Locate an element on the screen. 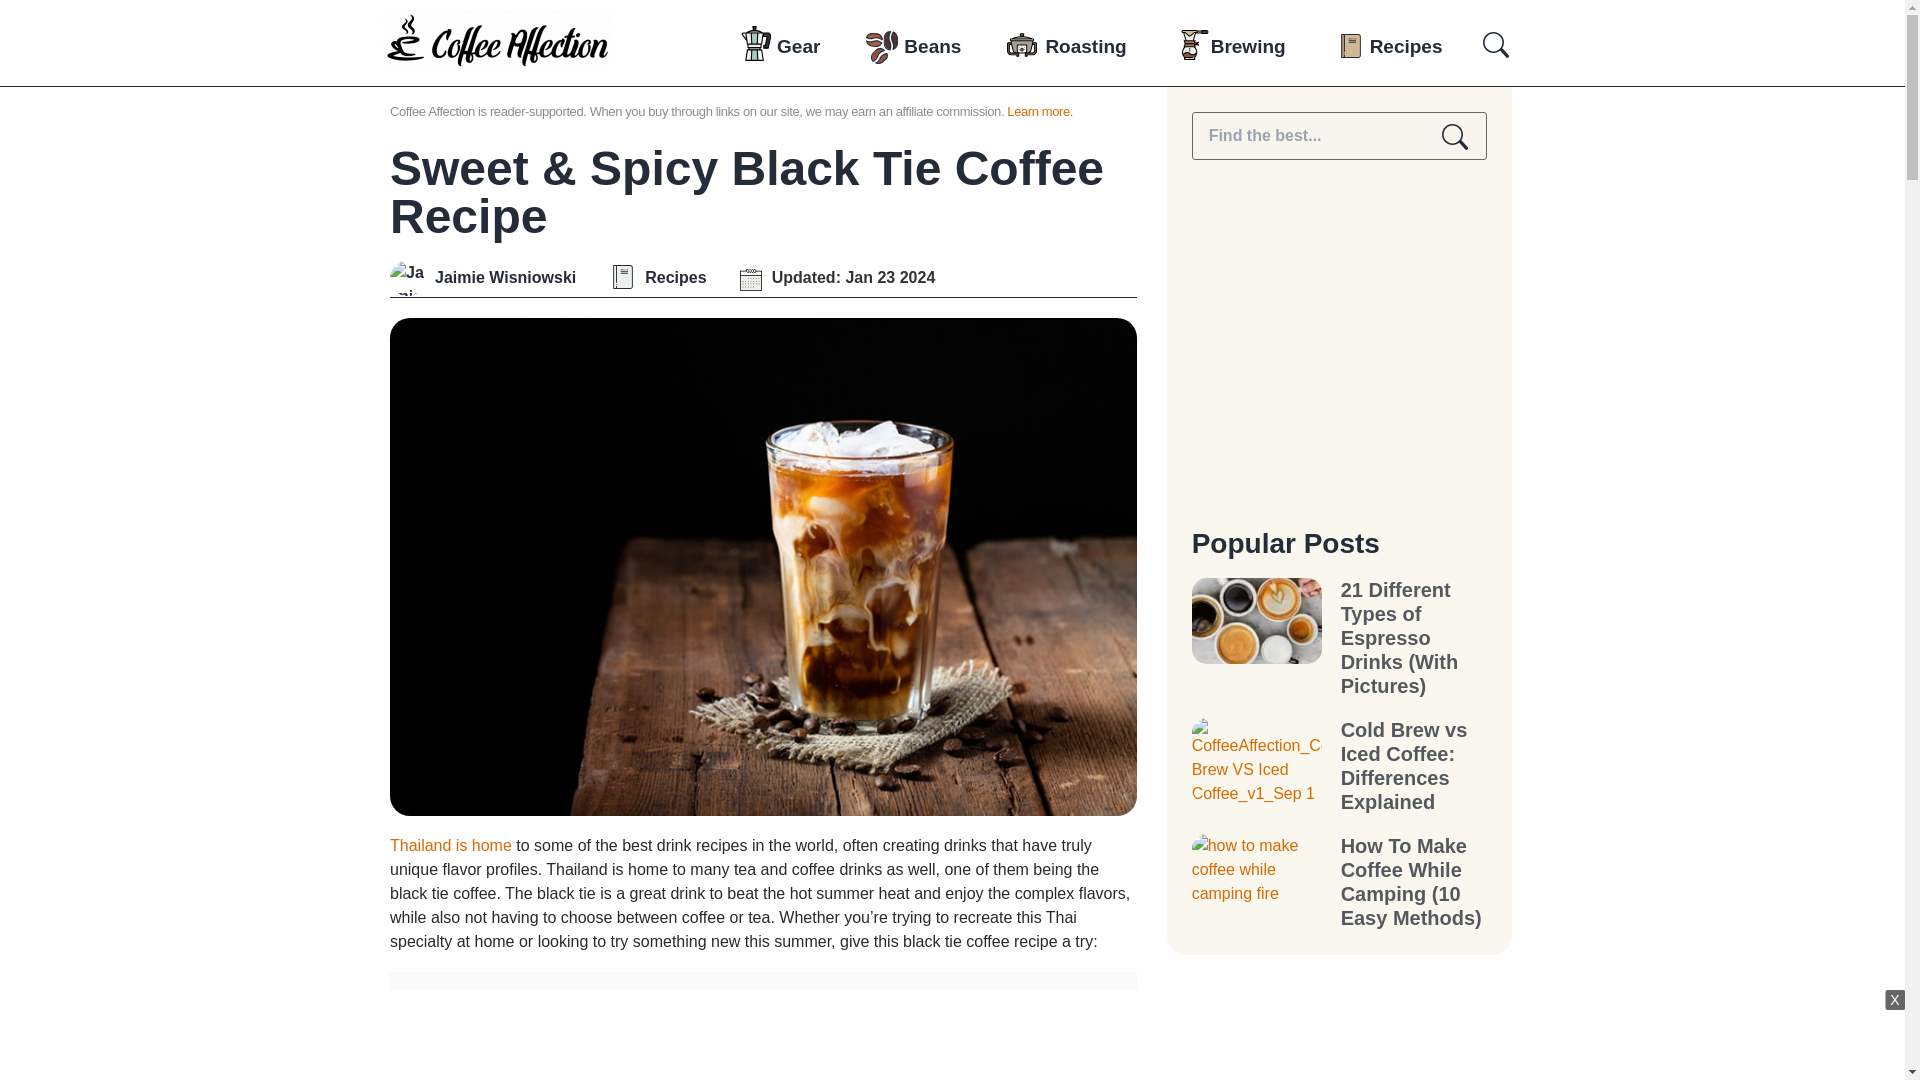  Search is located at coordinates (1454, 136).